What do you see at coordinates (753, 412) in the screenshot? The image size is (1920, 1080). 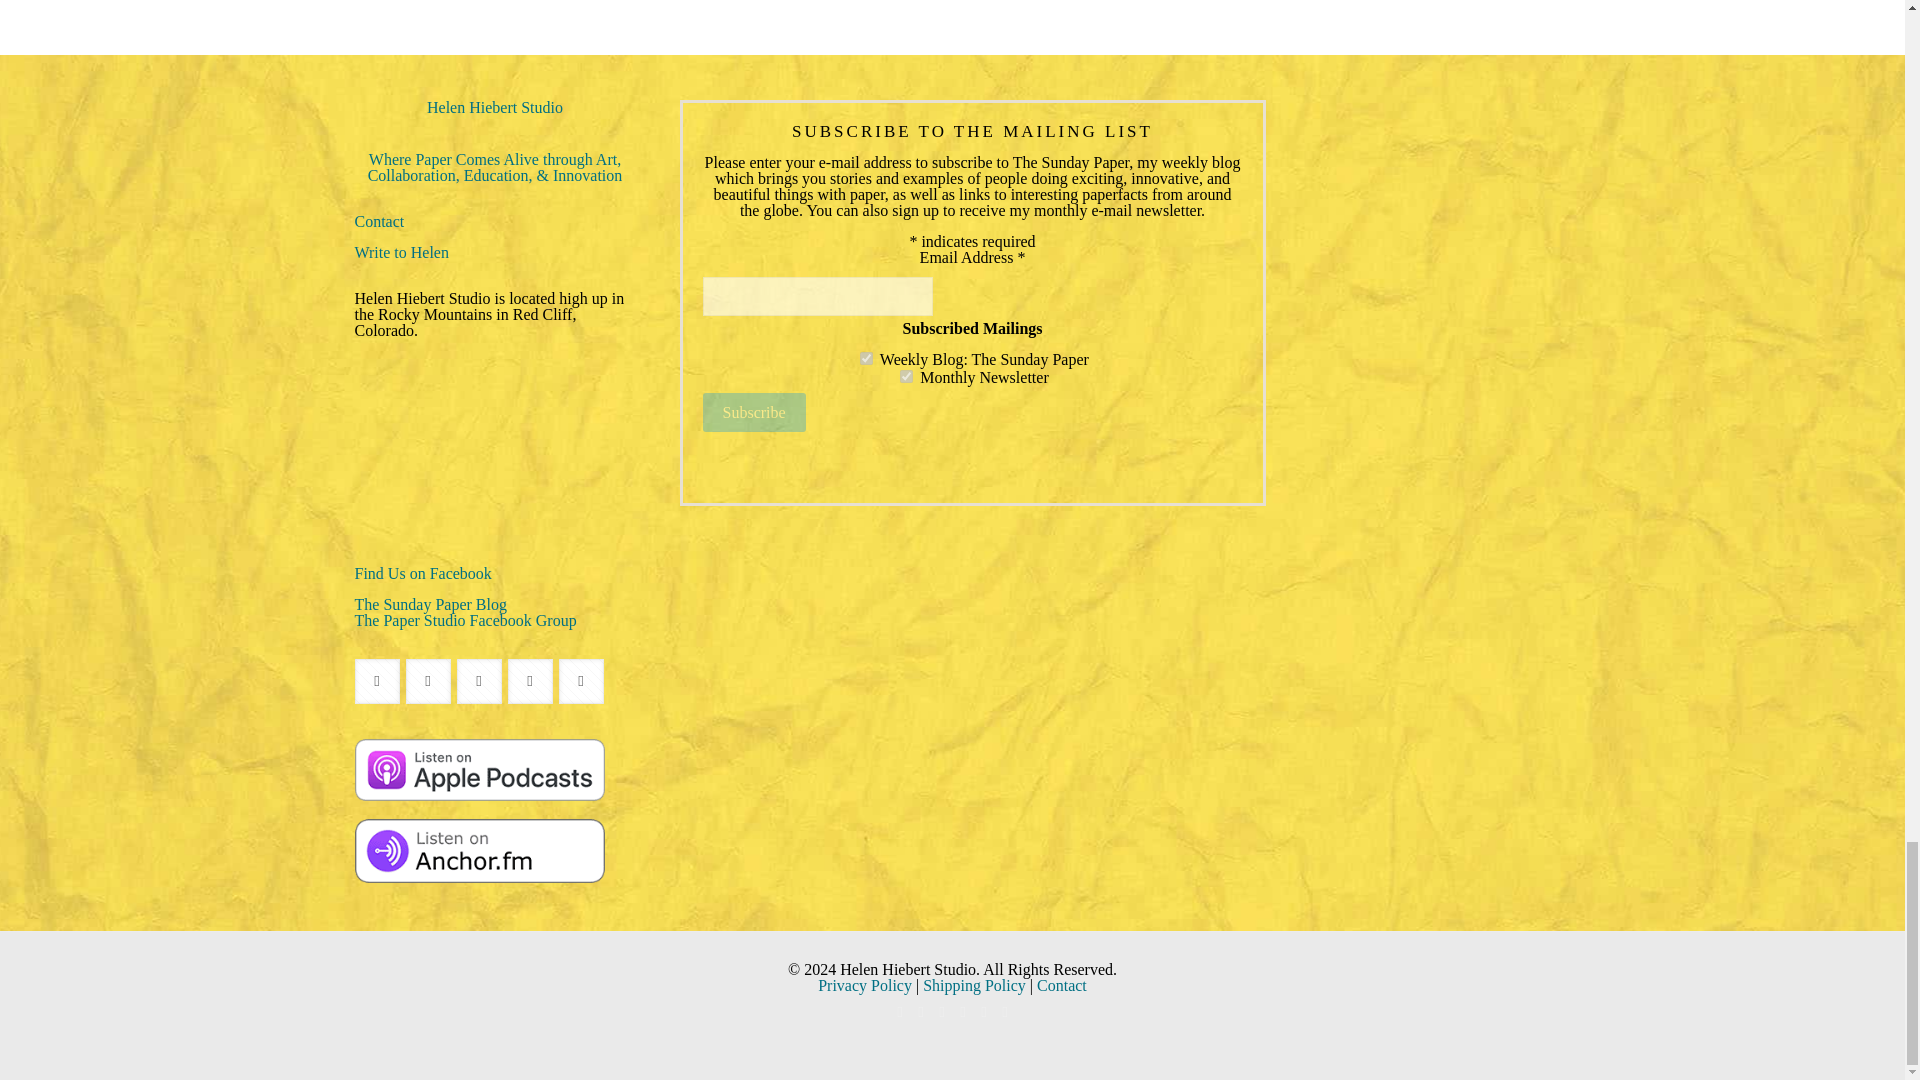 I see `Subscribe` at bounding box center [753, 412].